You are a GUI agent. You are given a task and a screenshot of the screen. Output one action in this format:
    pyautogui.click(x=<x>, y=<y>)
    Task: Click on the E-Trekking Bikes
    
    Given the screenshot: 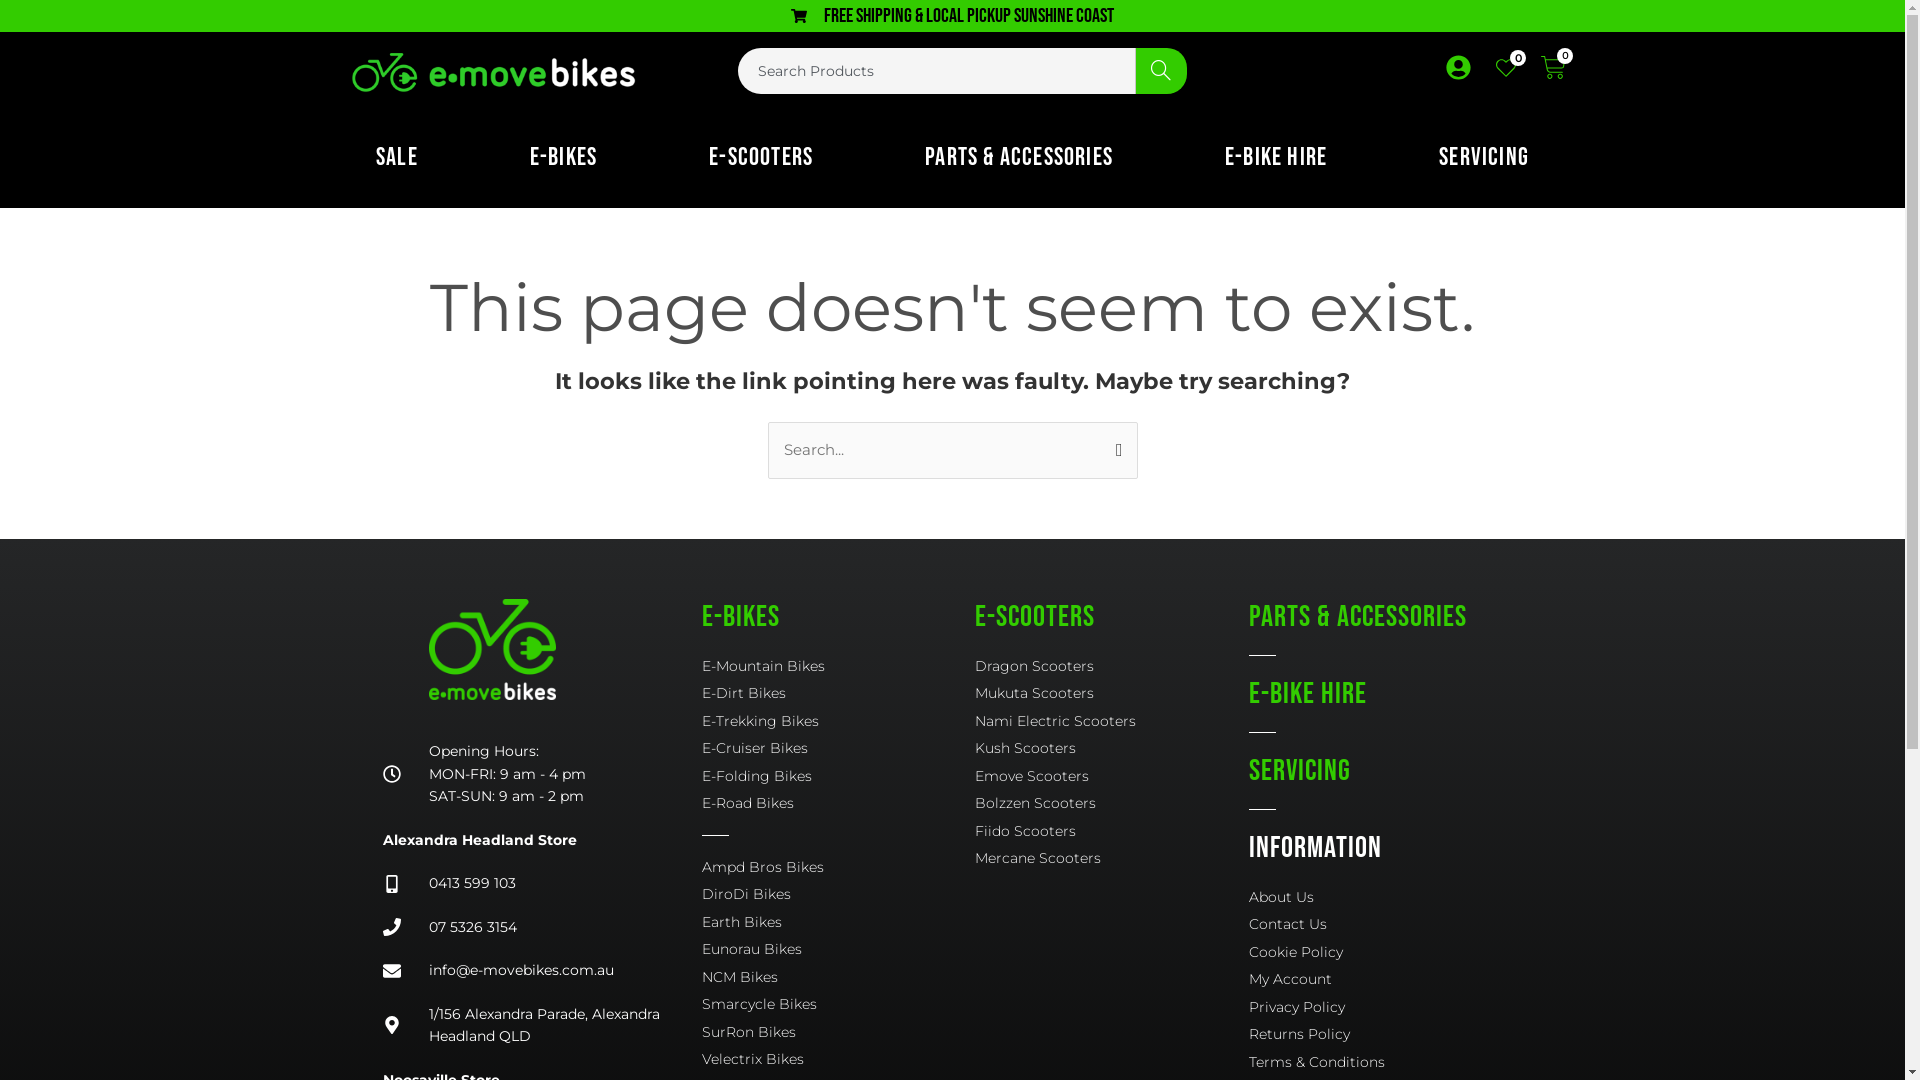 What is the action you would take?
    pyautogui.click(x=839, y=722)
    